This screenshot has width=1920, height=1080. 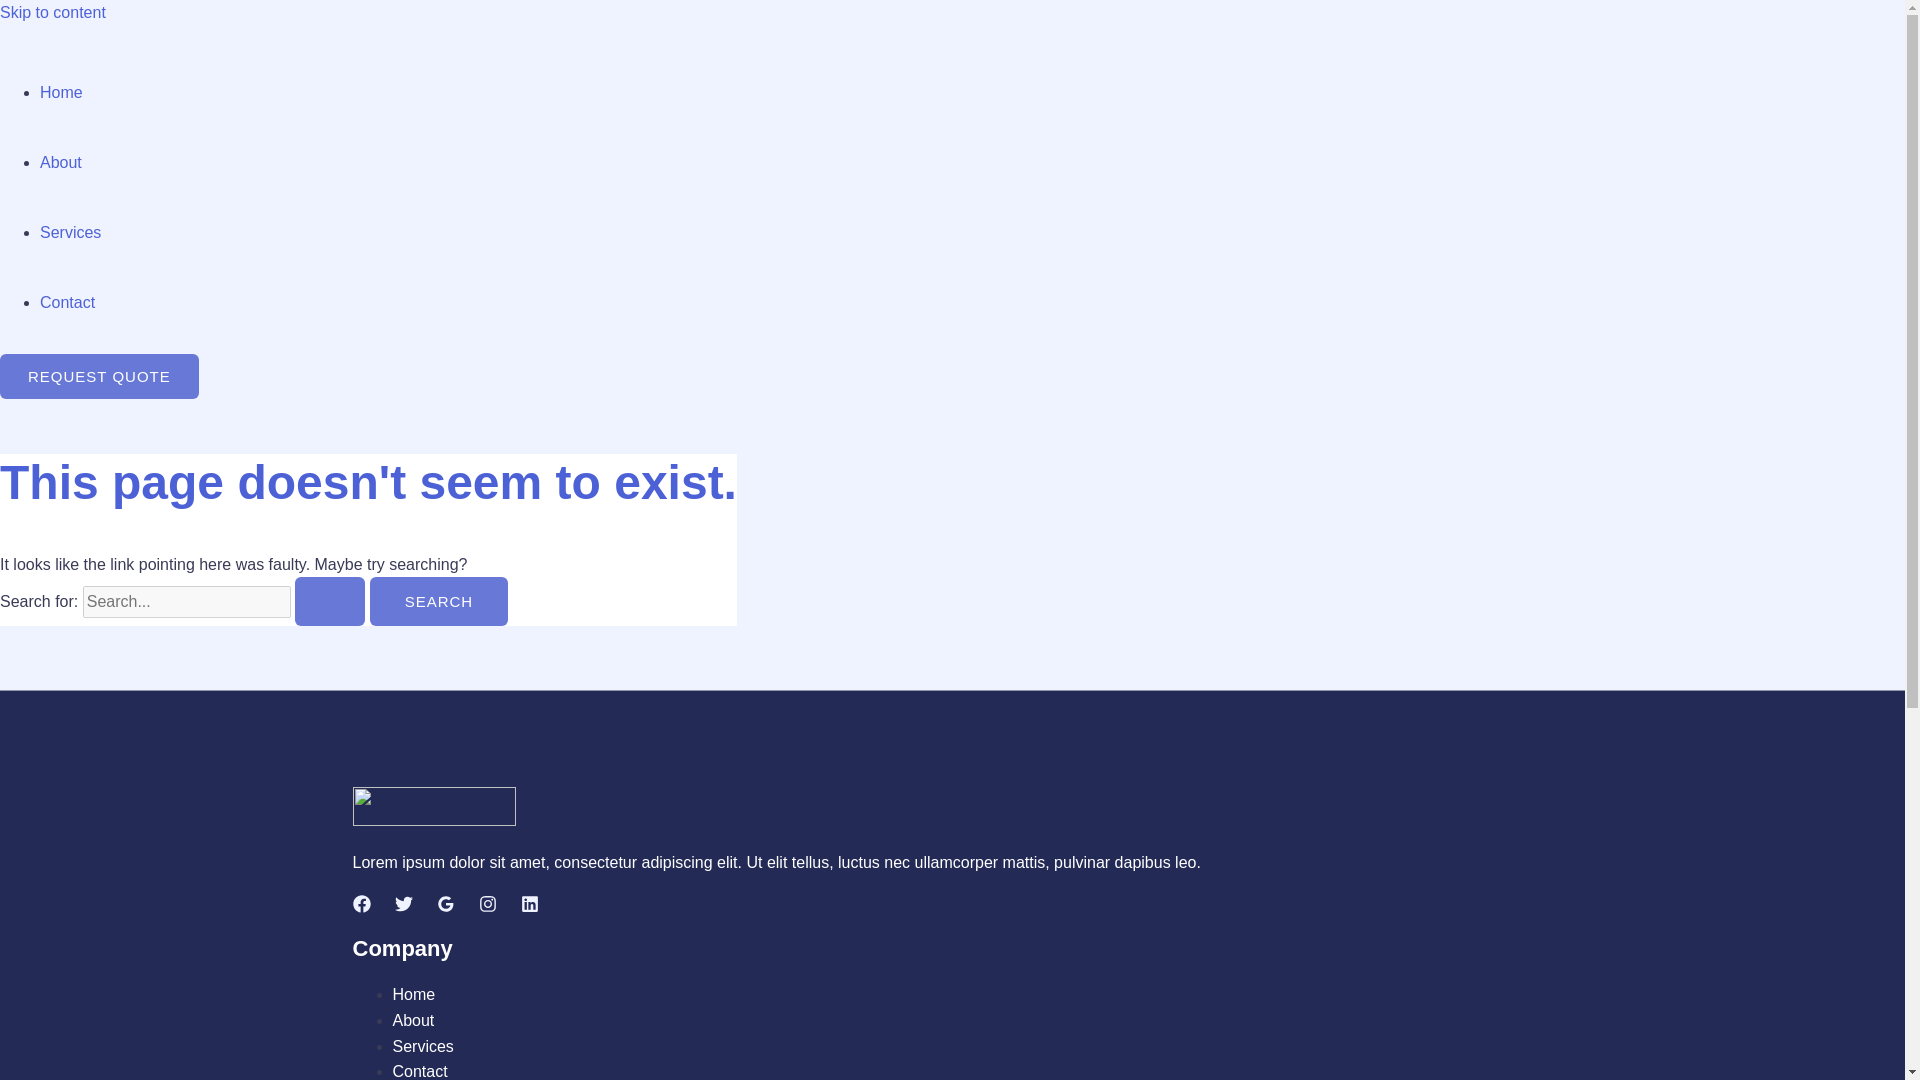 What do you see at coordinates (419, 1071) in the screenshot?
I see `Contact` at bounding box center [419, 1071].